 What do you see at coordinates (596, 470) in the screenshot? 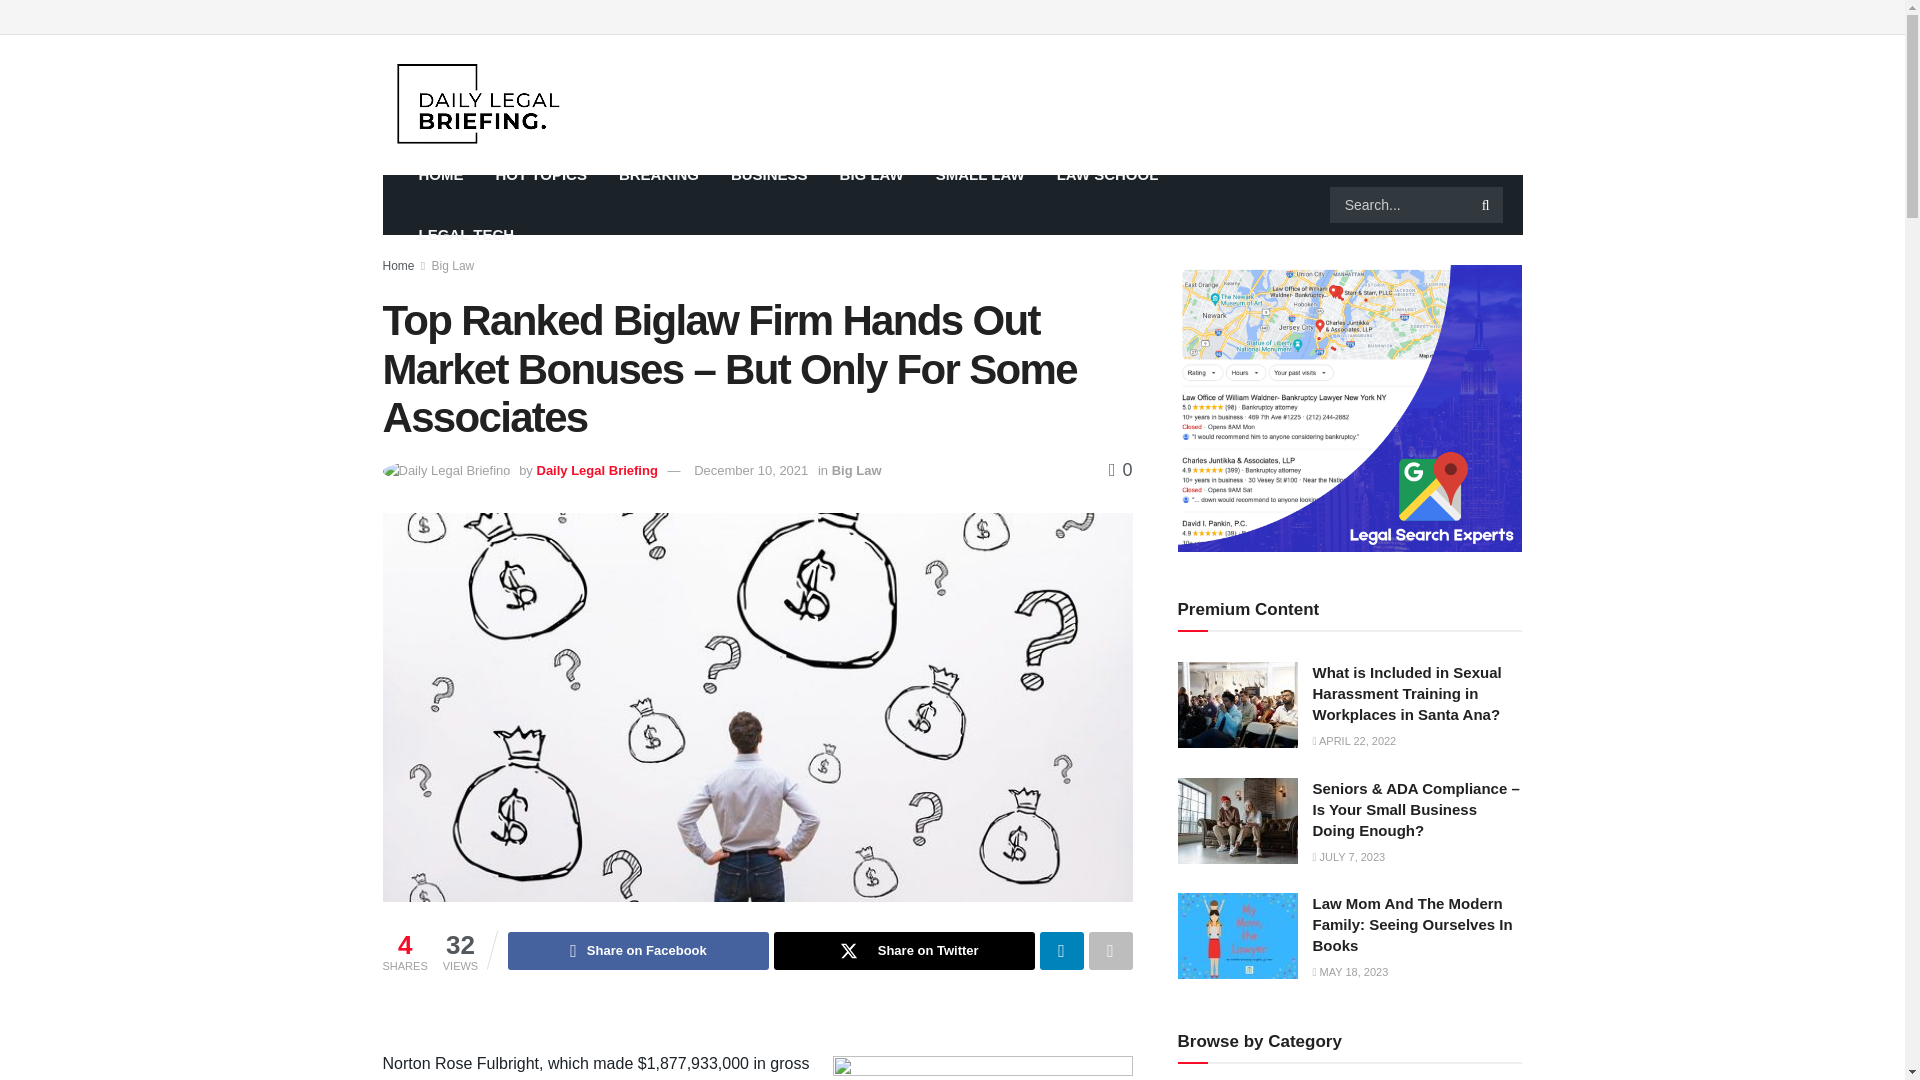
I see `Daily Legal Briefing` at bounding box center [596, 470].